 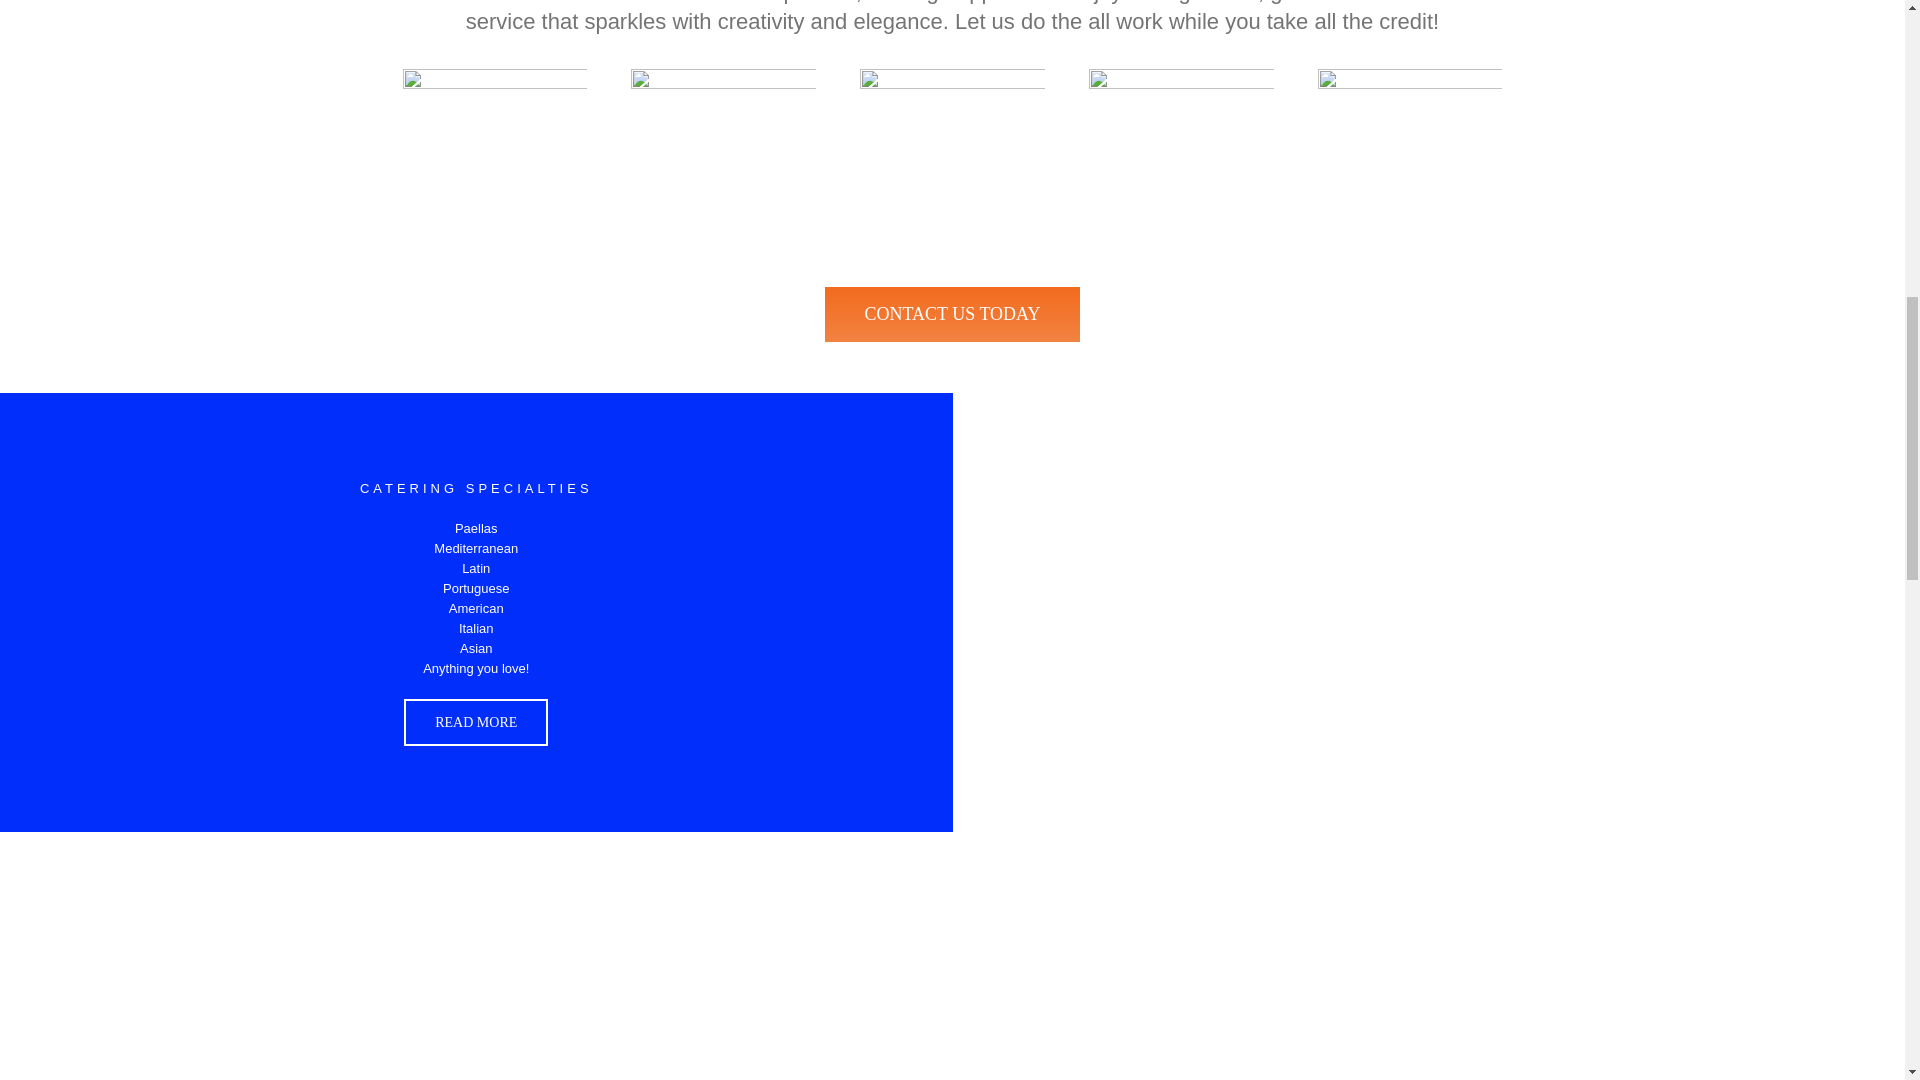 I want to click on home-specialties-international, so click(x=494, y=161).